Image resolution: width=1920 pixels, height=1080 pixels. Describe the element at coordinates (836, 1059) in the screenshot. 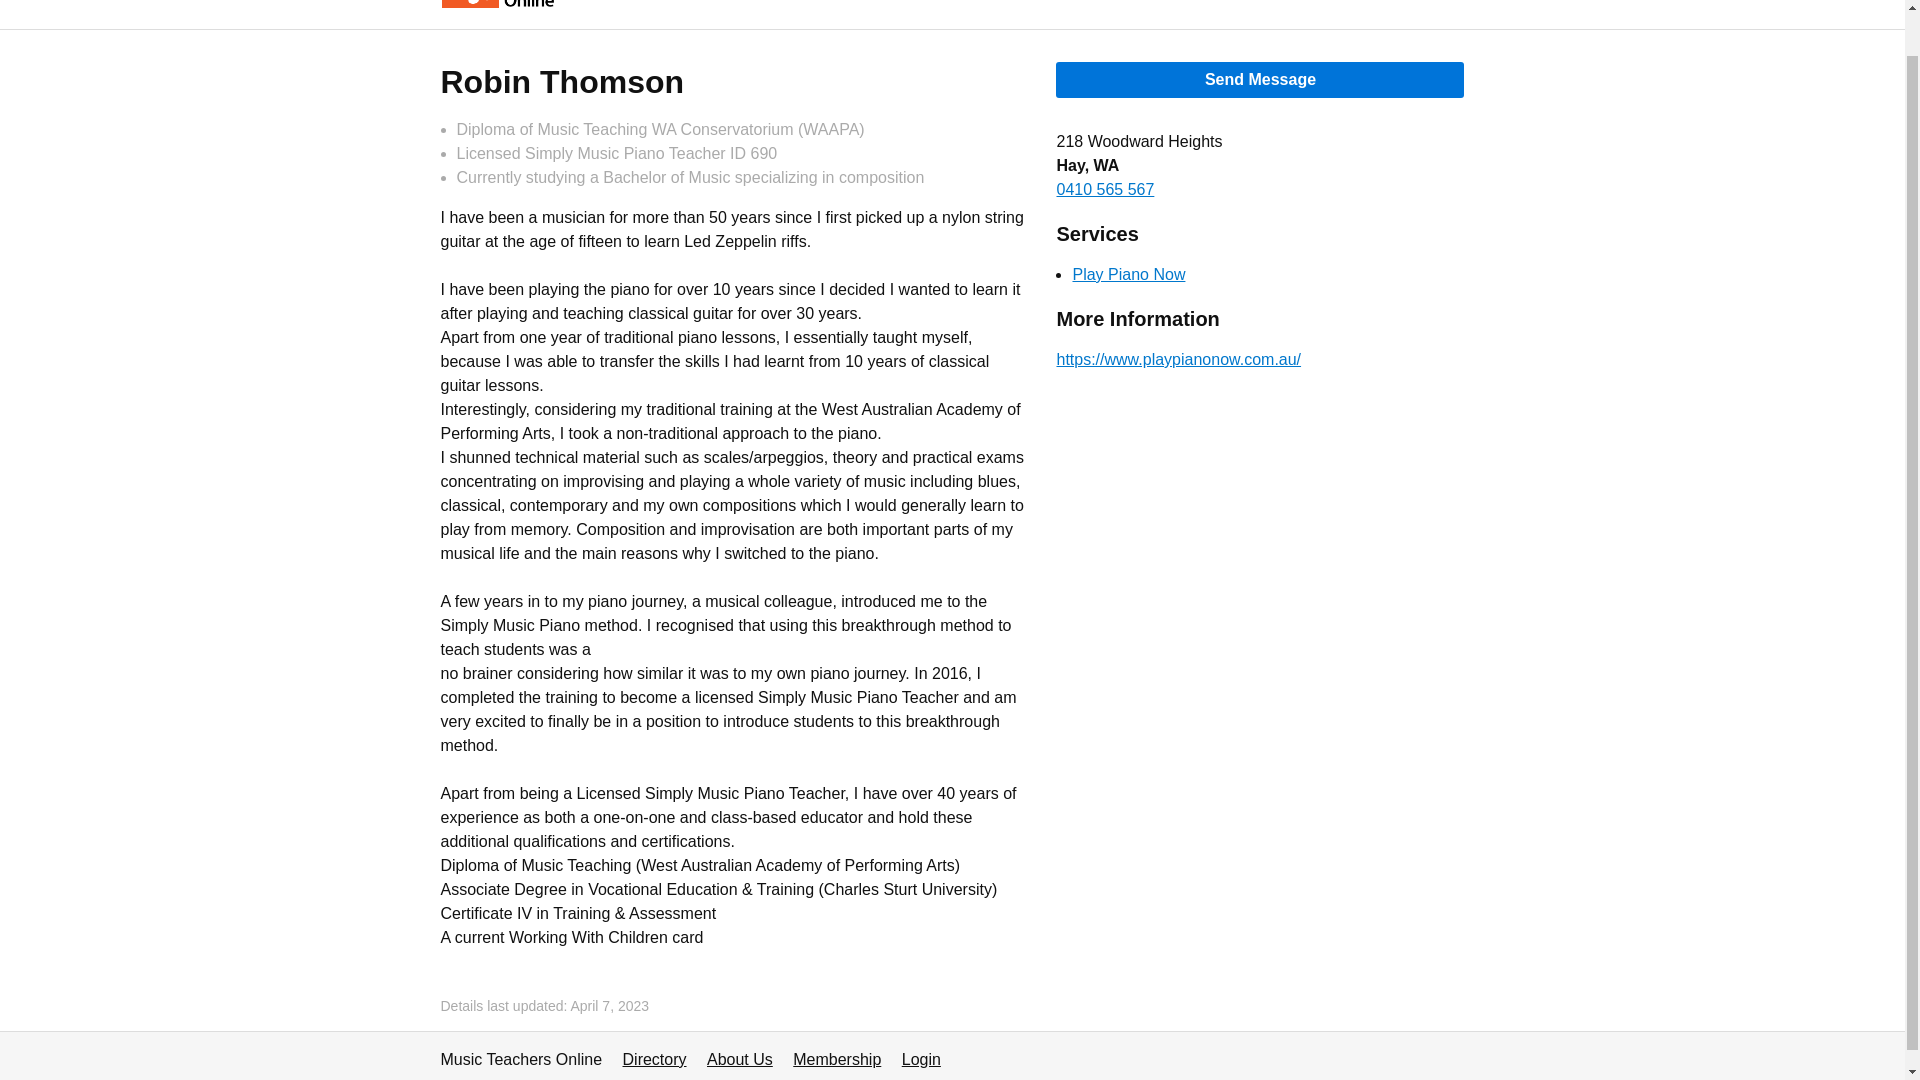

I see `Membership` at that location.